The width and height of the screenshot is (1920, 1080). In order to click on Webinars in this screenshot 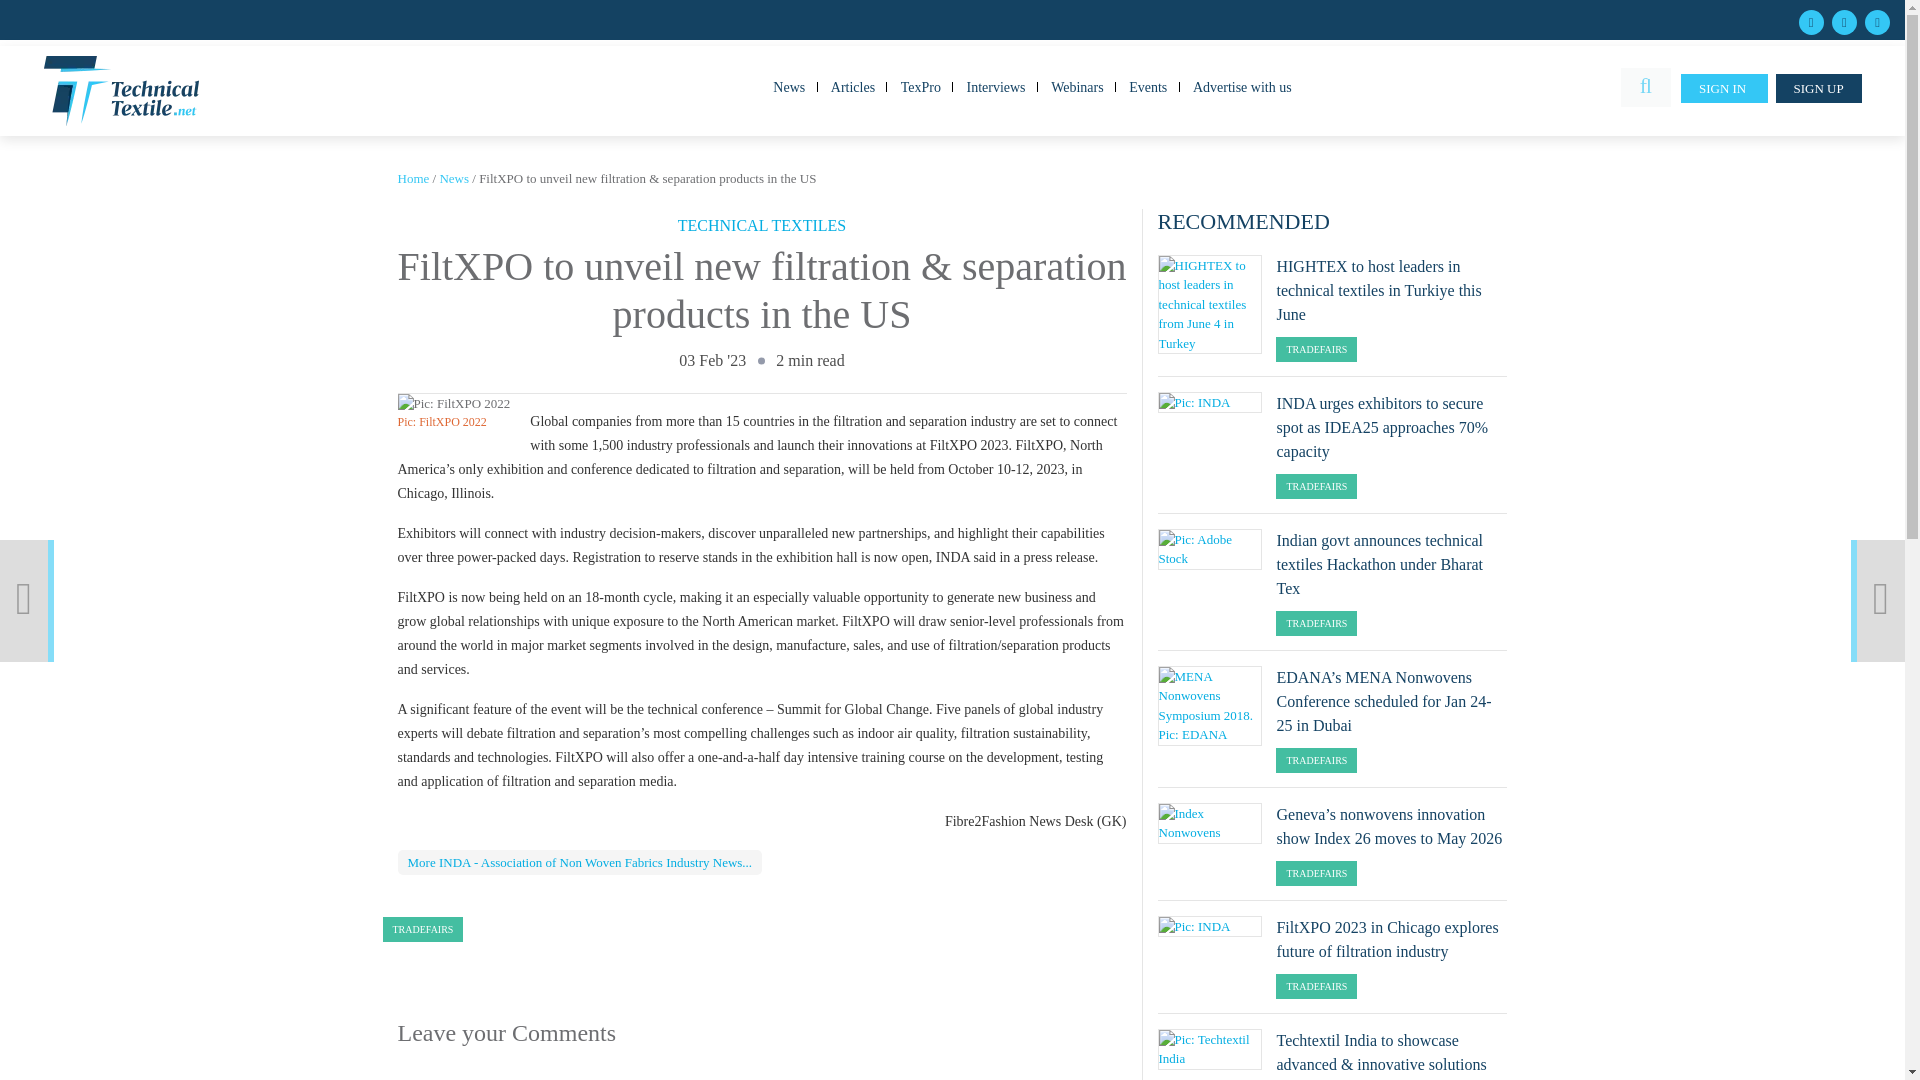, I will do `click(1076, 86)`.